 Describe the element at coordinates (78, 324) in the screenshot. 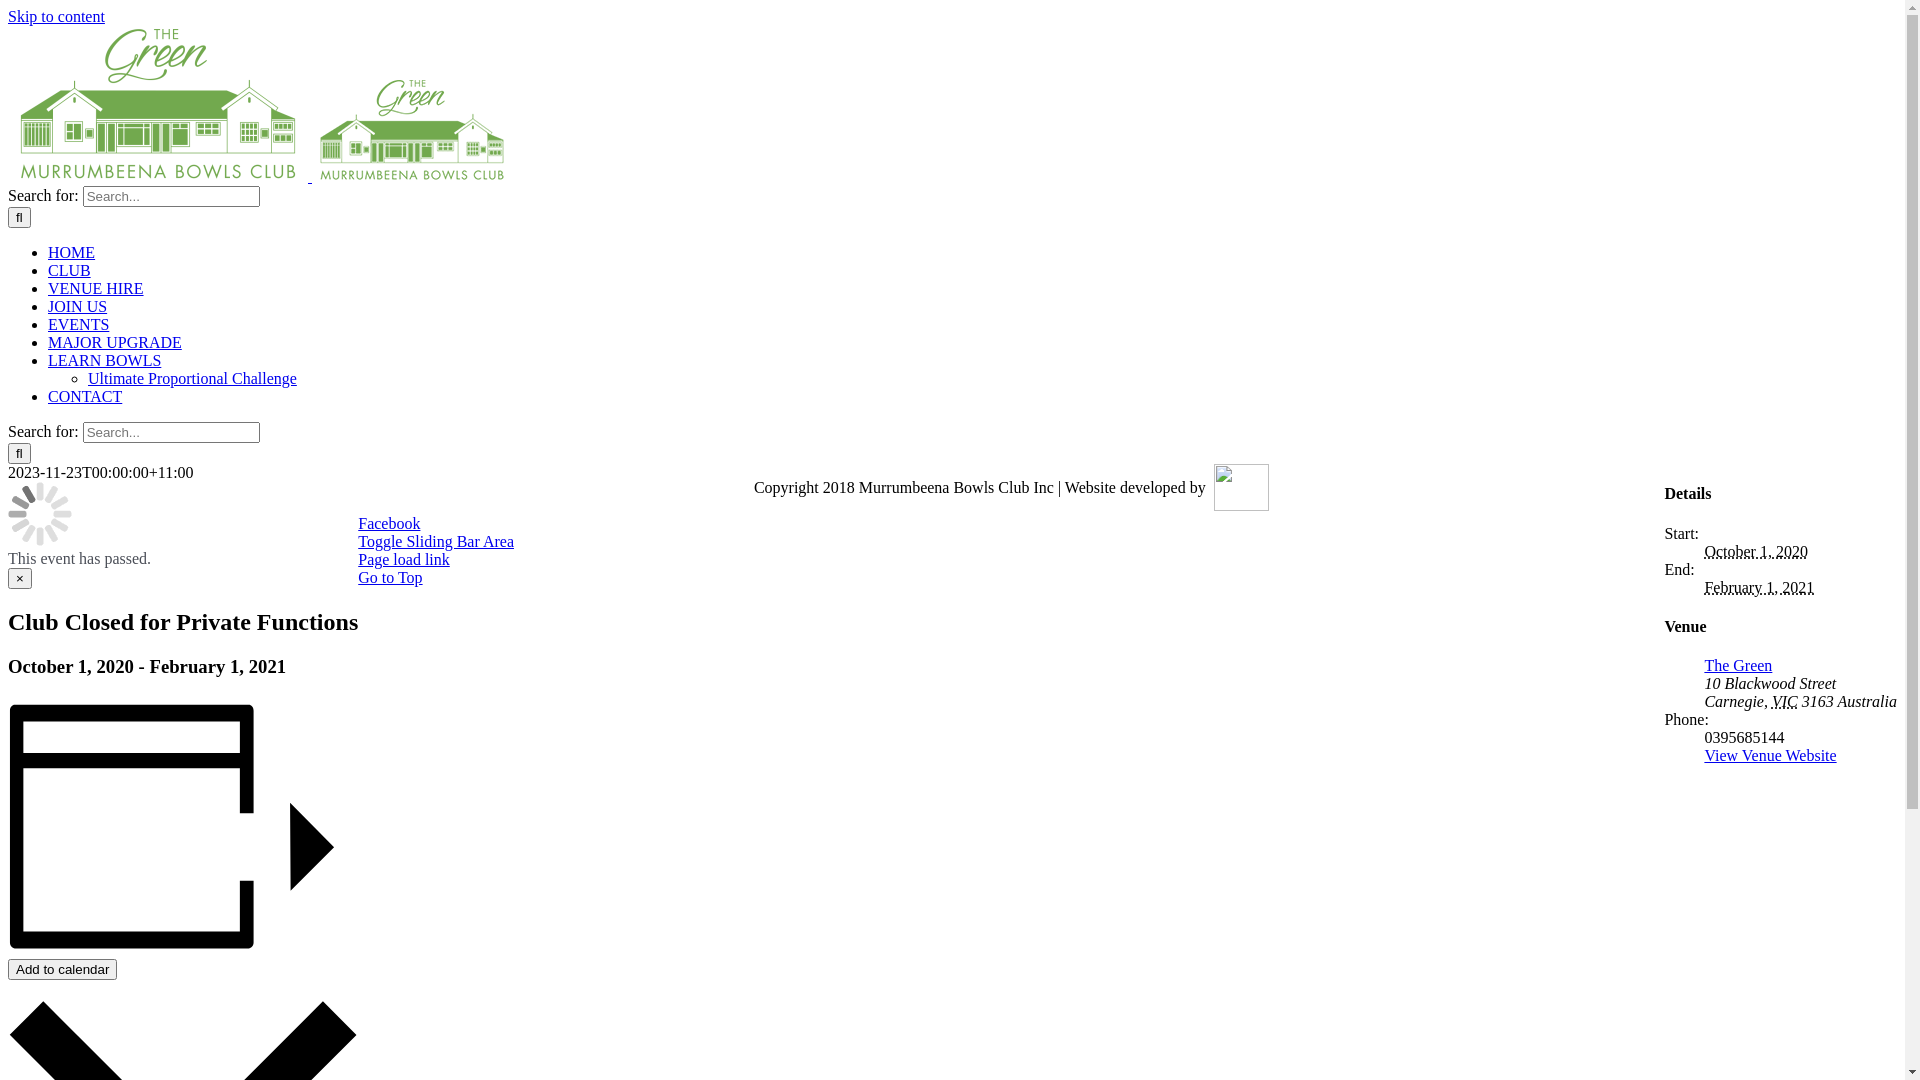

I see `EVENTS` at that location.